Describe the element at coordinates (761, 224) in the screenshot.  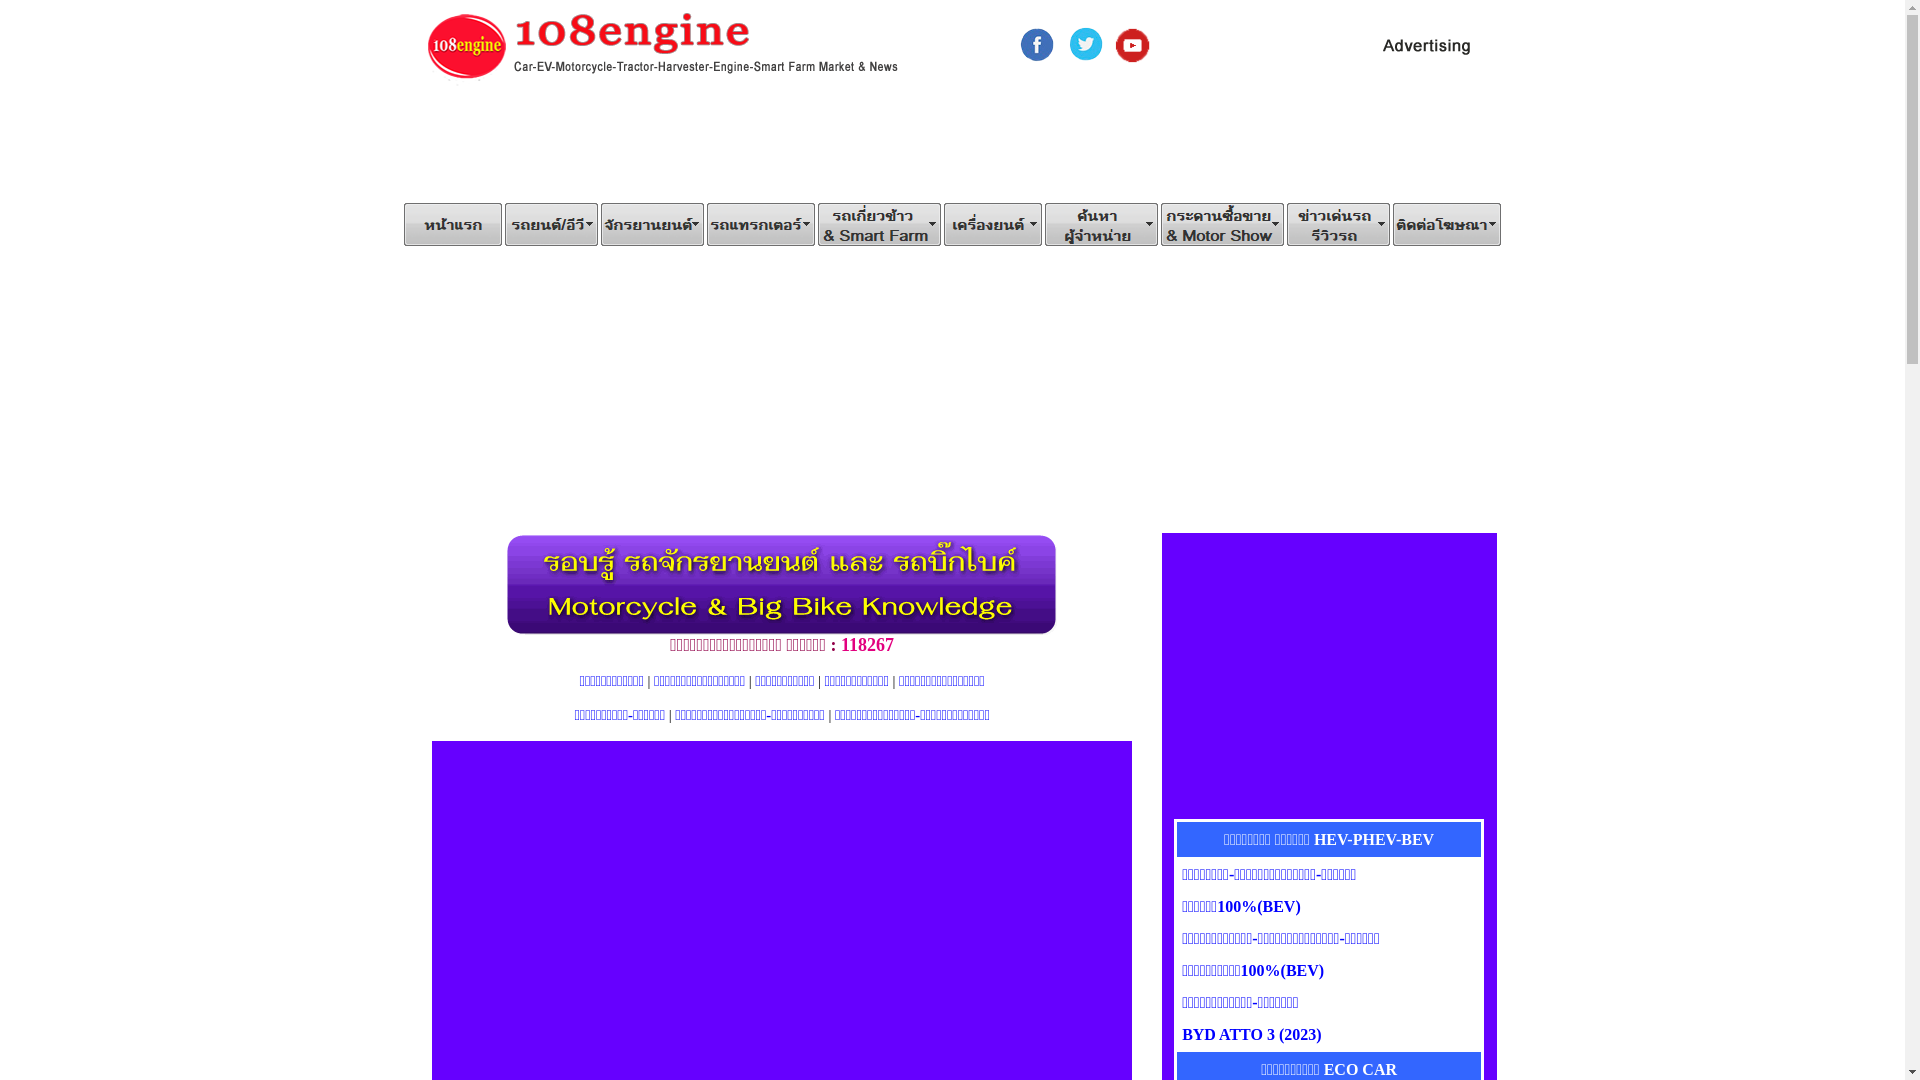
I see `FarmTractors` at that location.